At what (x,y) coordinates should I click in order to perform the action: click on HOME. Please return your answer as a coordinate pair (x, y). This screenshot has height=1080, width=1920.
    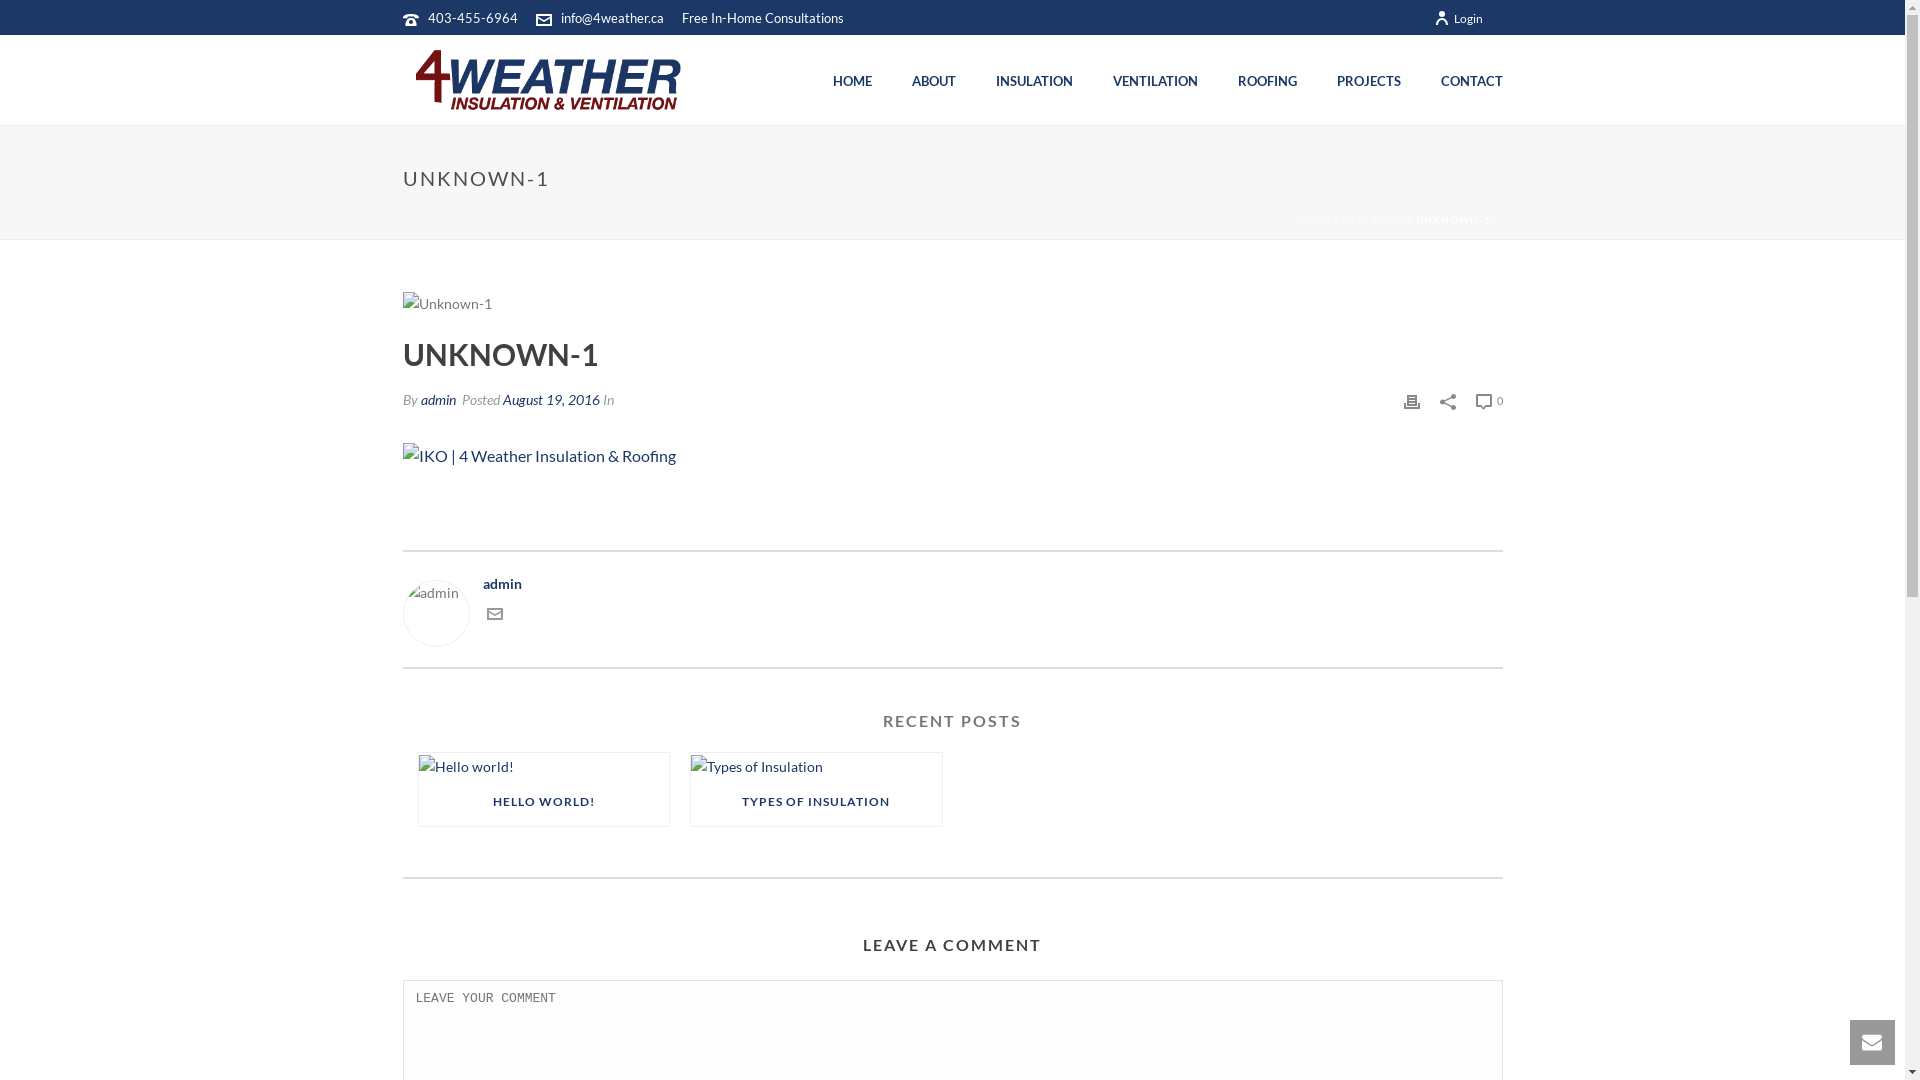
    Looking at the image, I should click on (1314, 220).